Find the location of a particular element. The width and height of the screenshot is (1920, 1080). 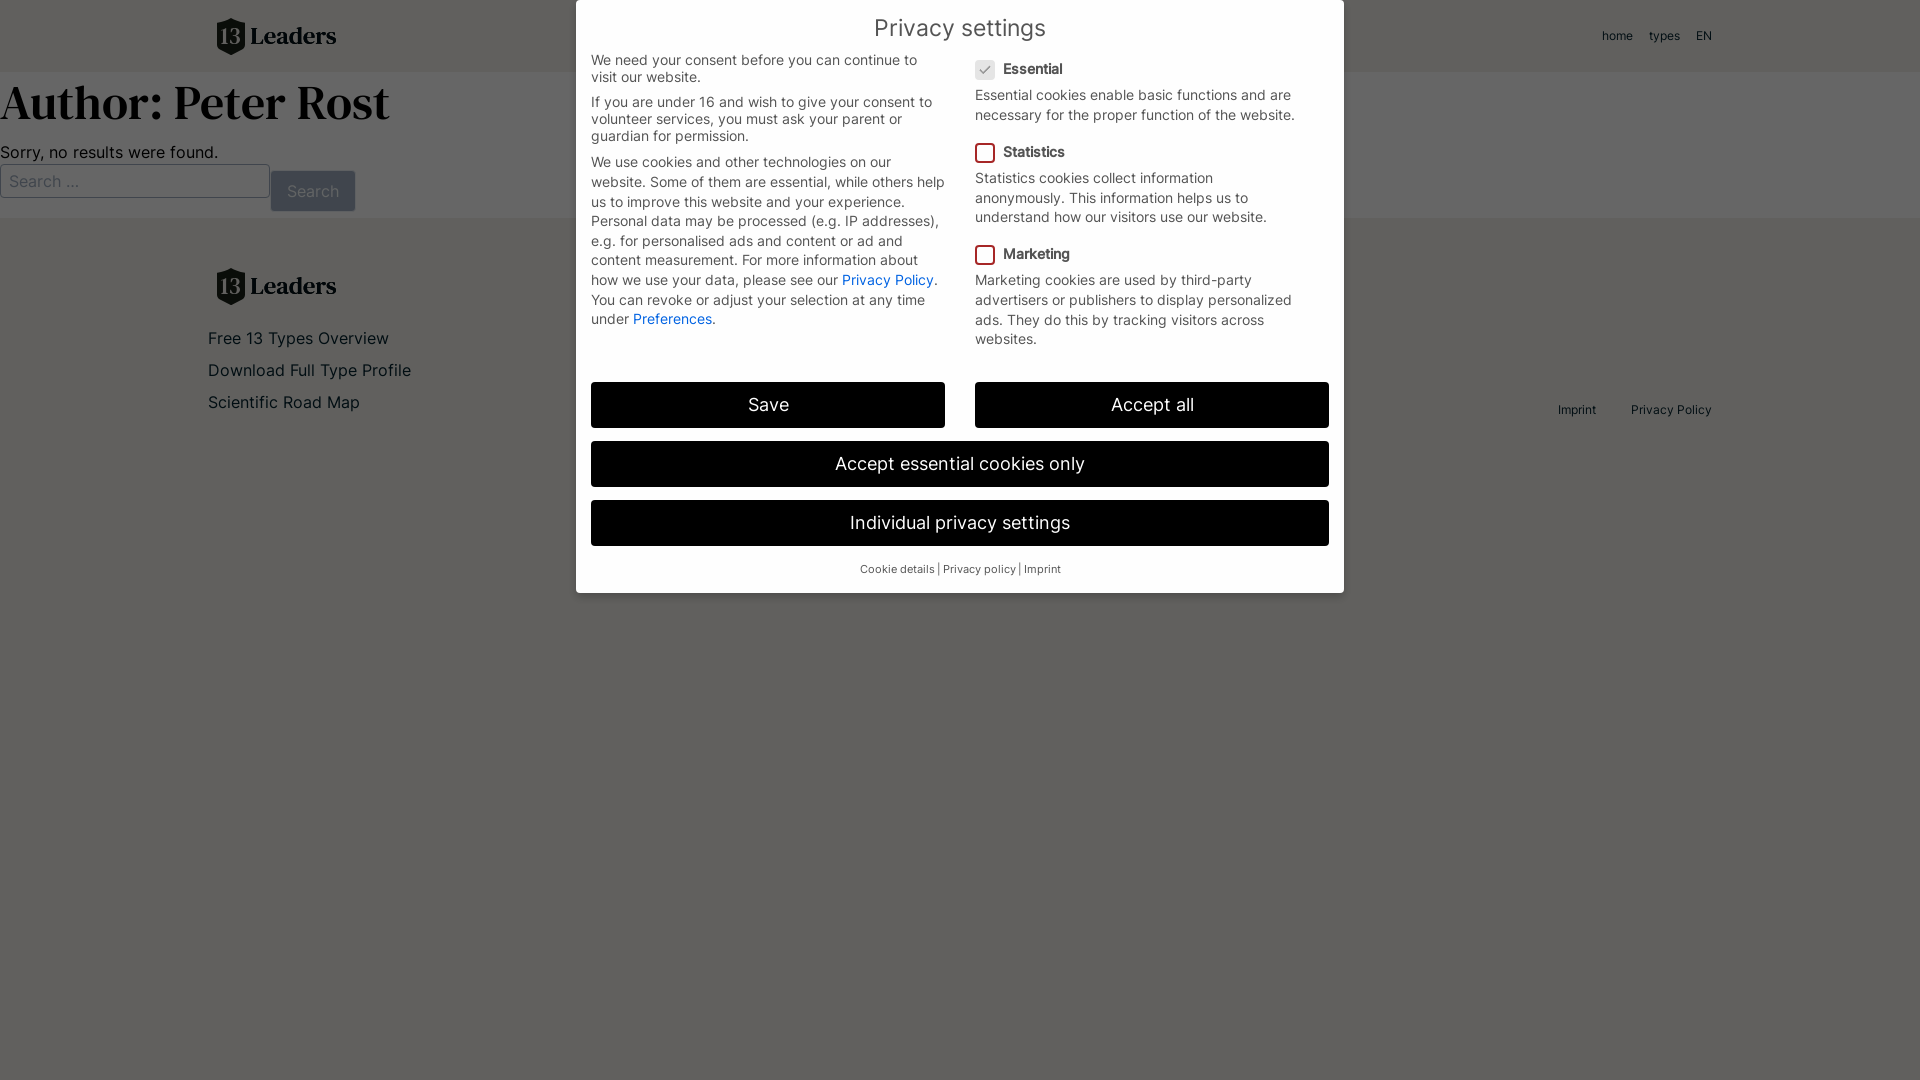

13Leaders is located at coordinates (580, 36).